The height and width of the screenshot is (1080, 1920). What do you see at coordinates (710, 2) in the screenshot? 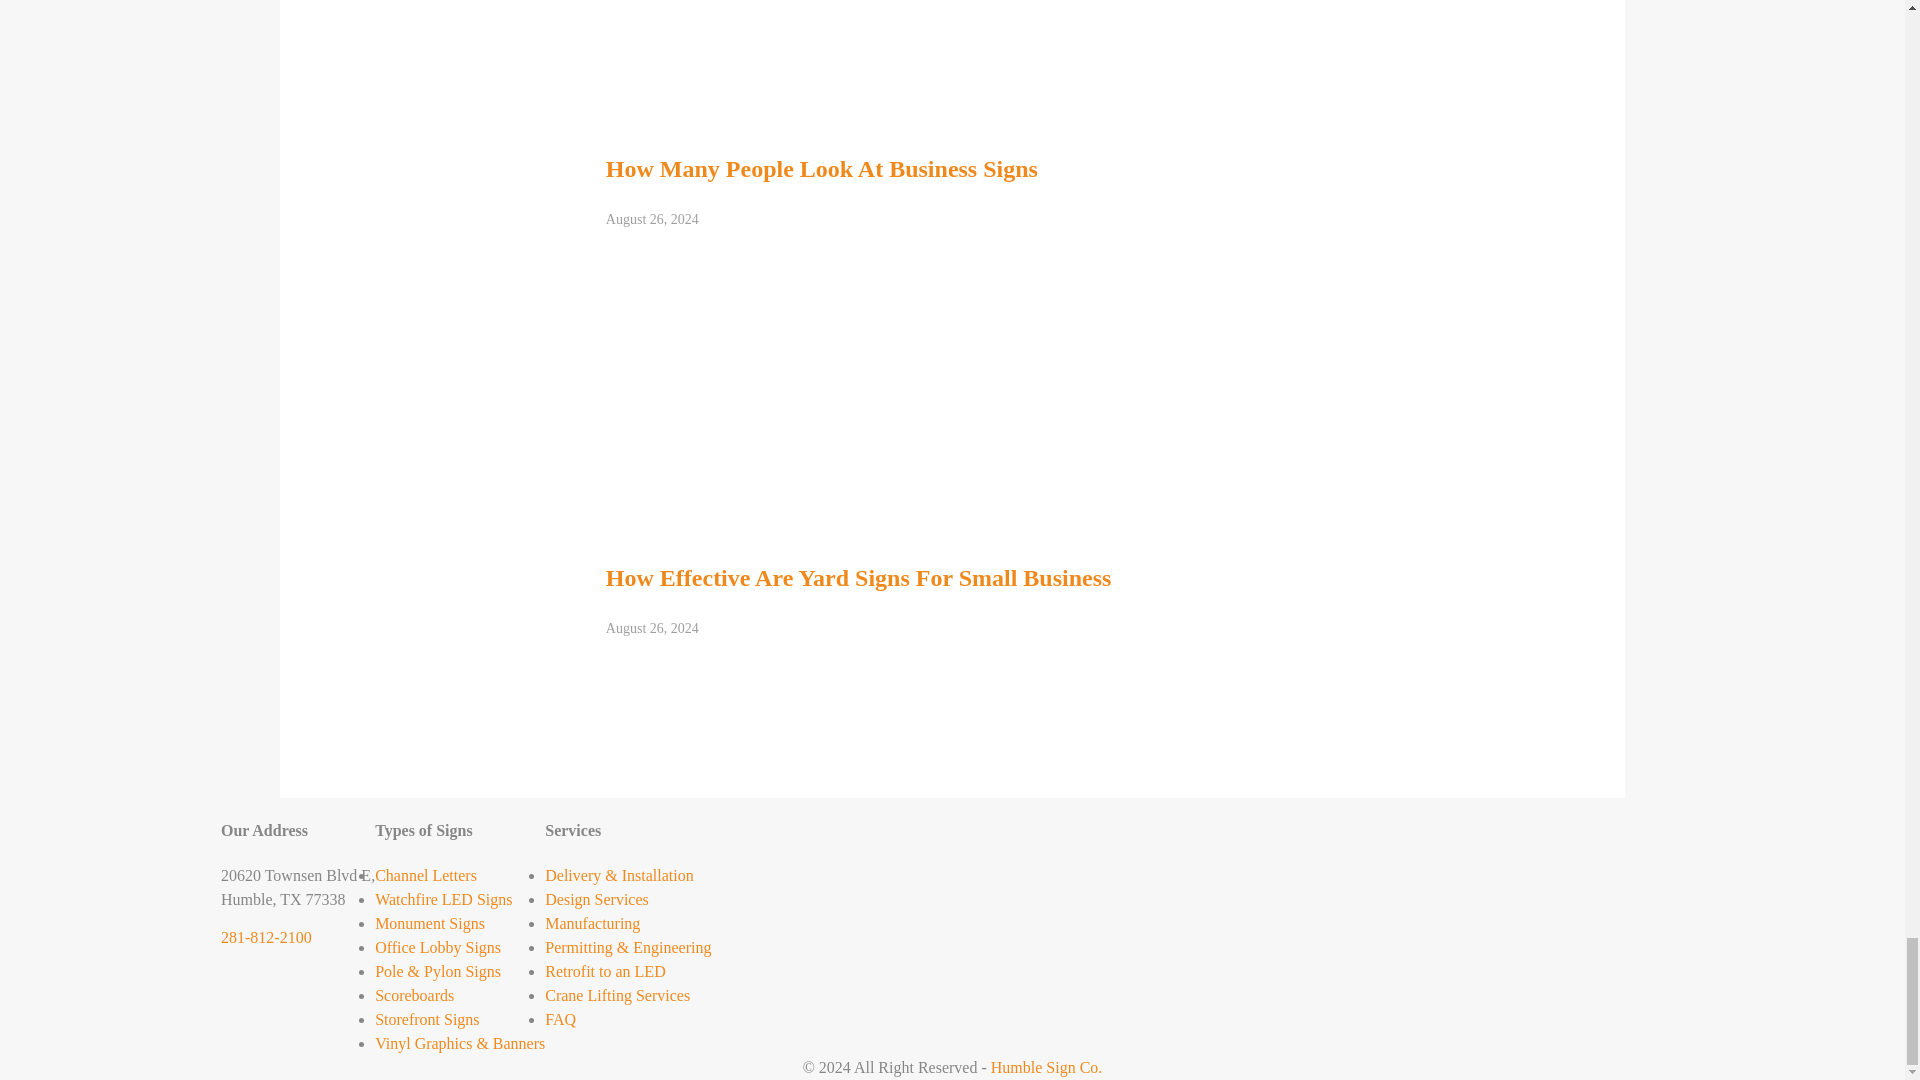
I see `How Many People Look At Business Signs` at bounding box center [710, 2].